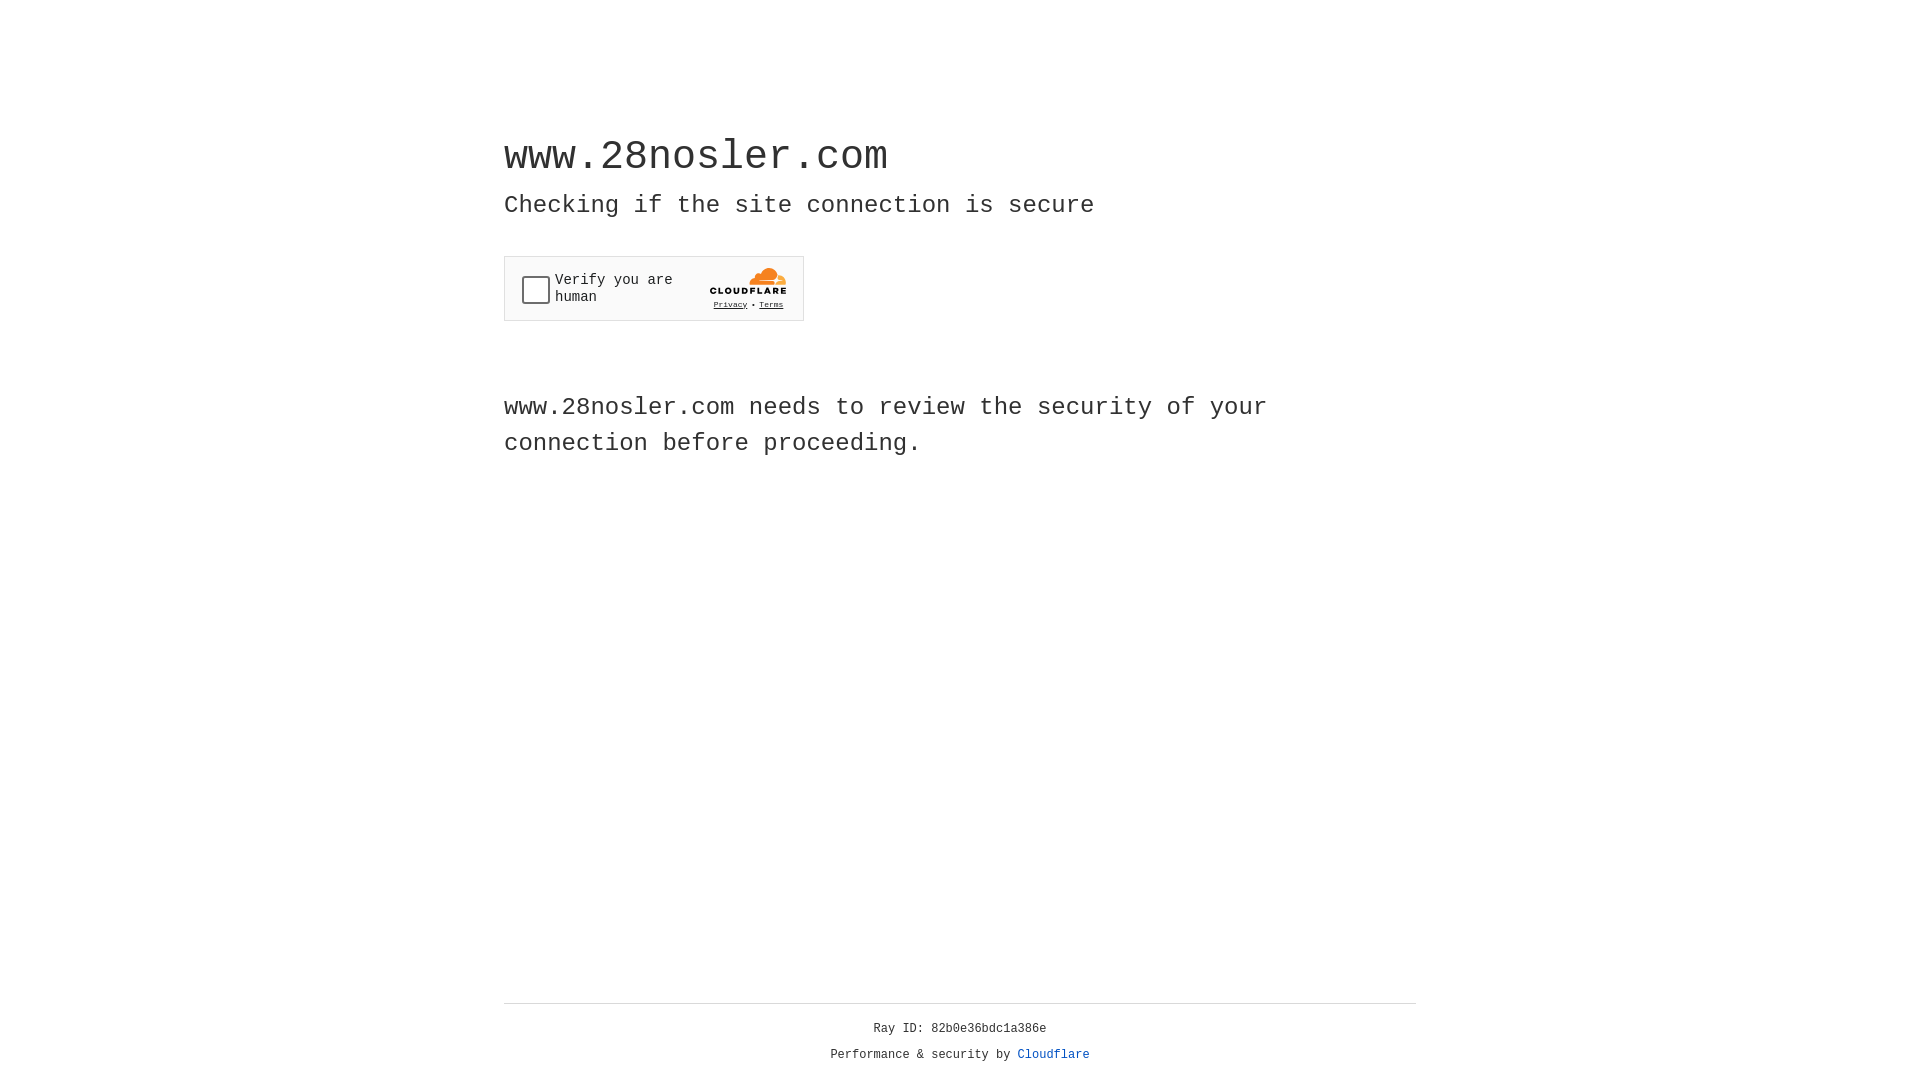 This screenshot has height=1080, width=1920. What do you see at coordinates (654, 288) in the screenshot?
I see `Widget containing a Cloudflare security challenge` at bounding box center [654, 288].